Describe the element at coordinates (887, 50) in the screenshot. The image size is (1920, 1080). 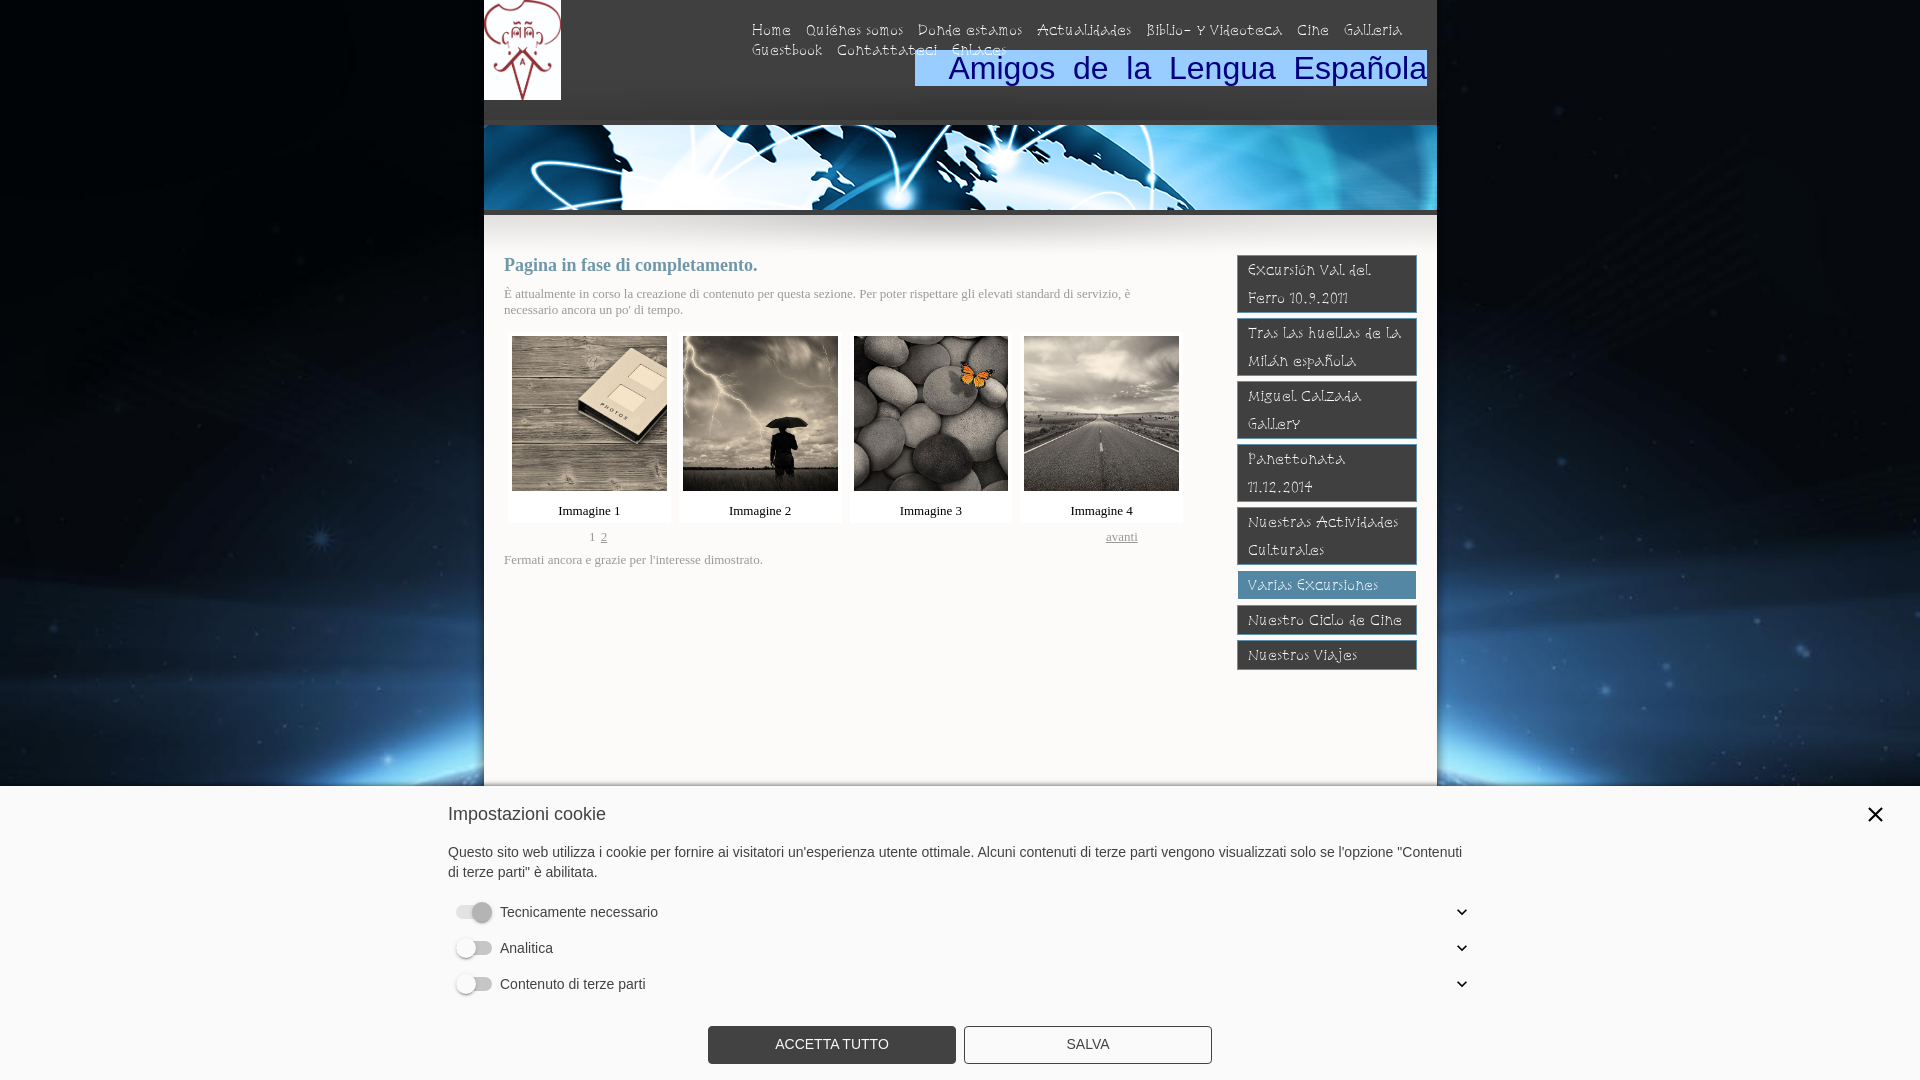
I see `Contattateci` at that location.